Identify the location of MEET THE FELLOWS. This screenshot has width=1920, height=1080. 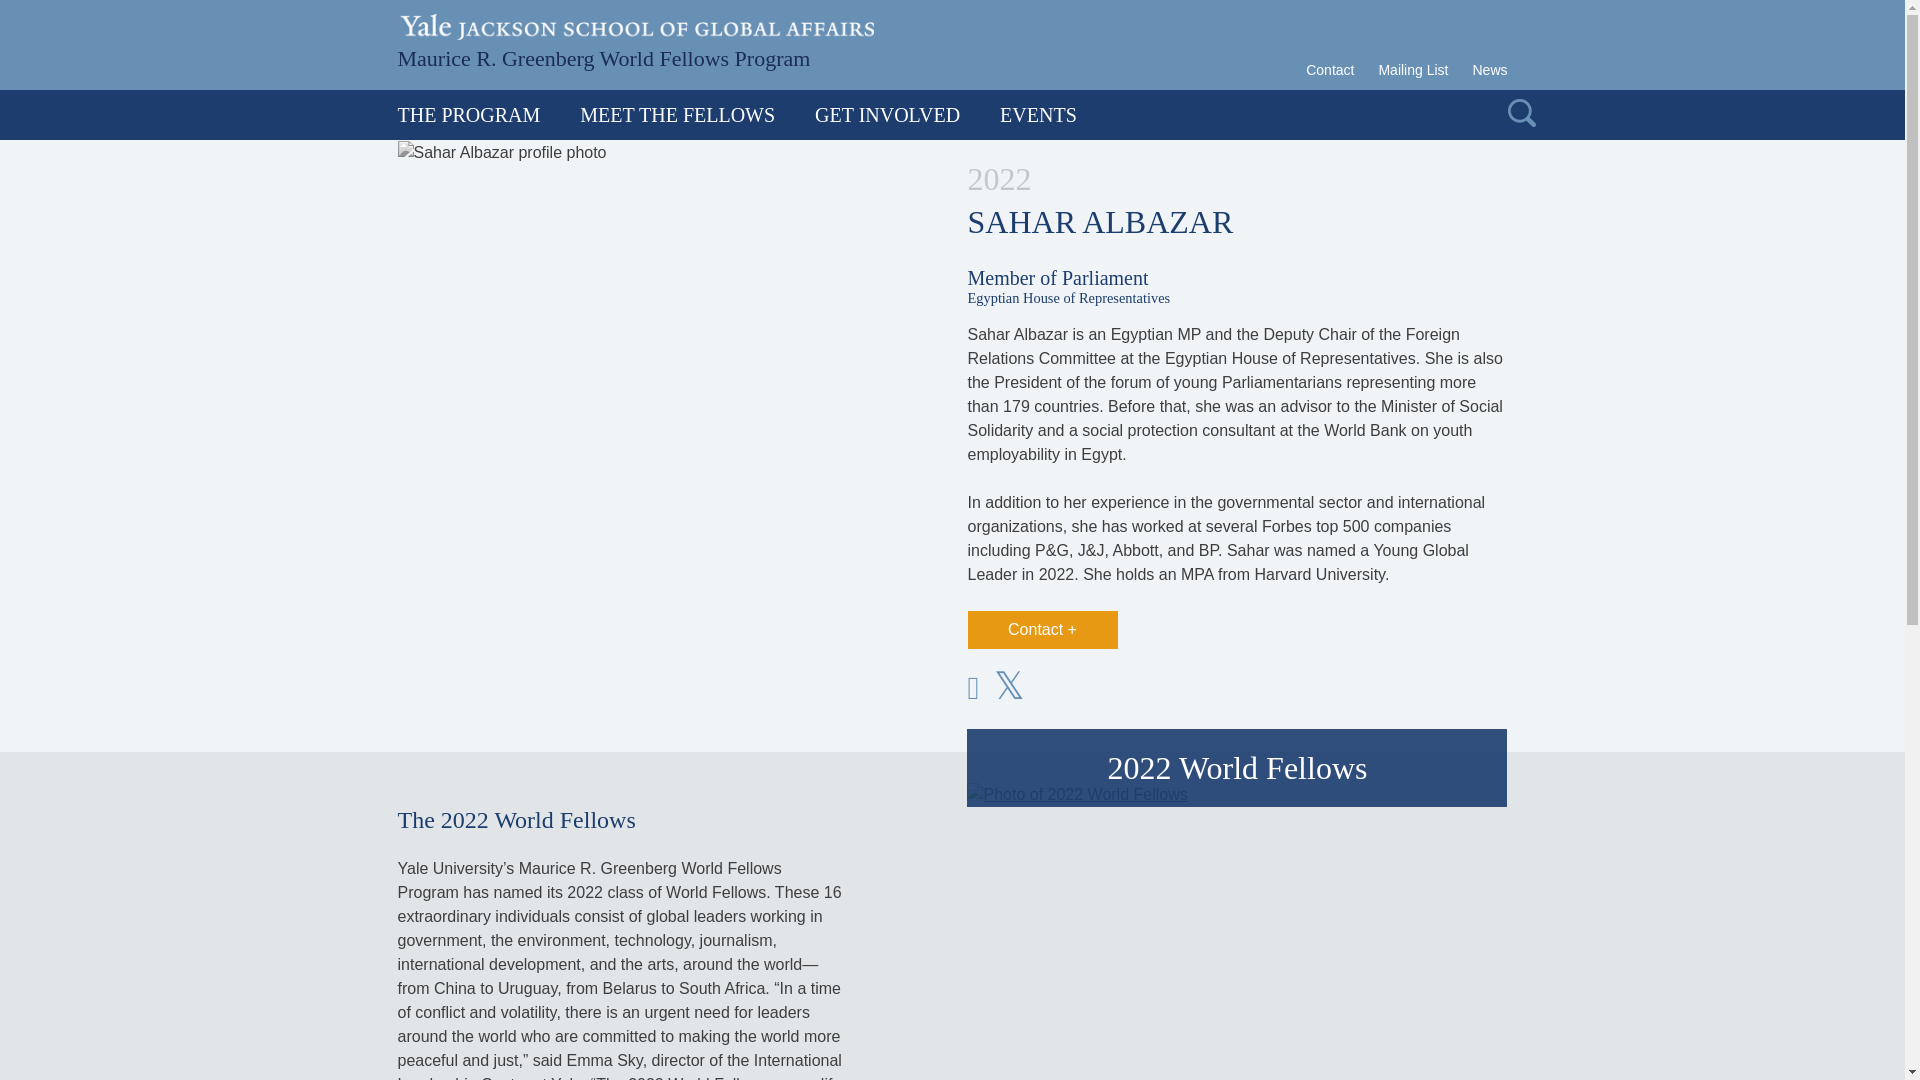
(677, 114).